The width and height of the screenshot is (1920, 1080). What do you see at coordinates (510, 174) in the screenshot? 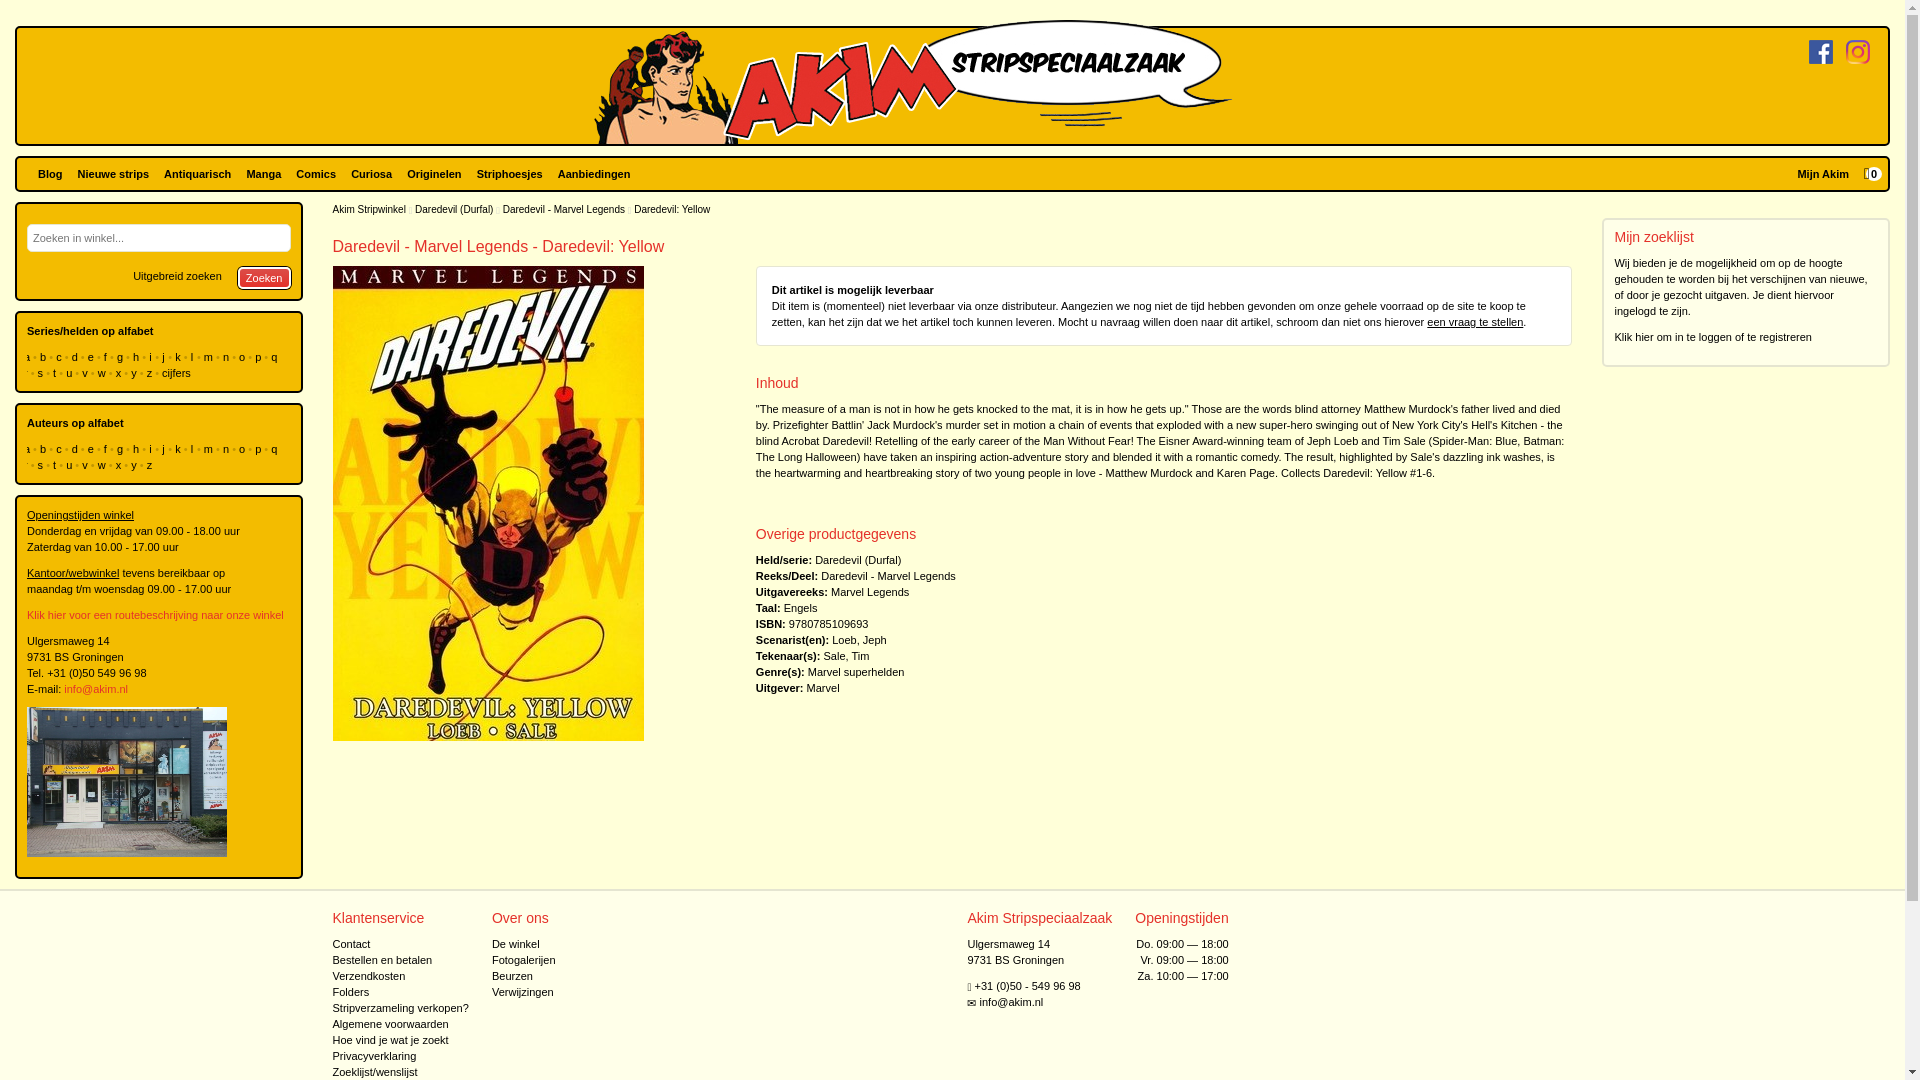
I see `Striphoesjes` at bounding box center [510, 174].